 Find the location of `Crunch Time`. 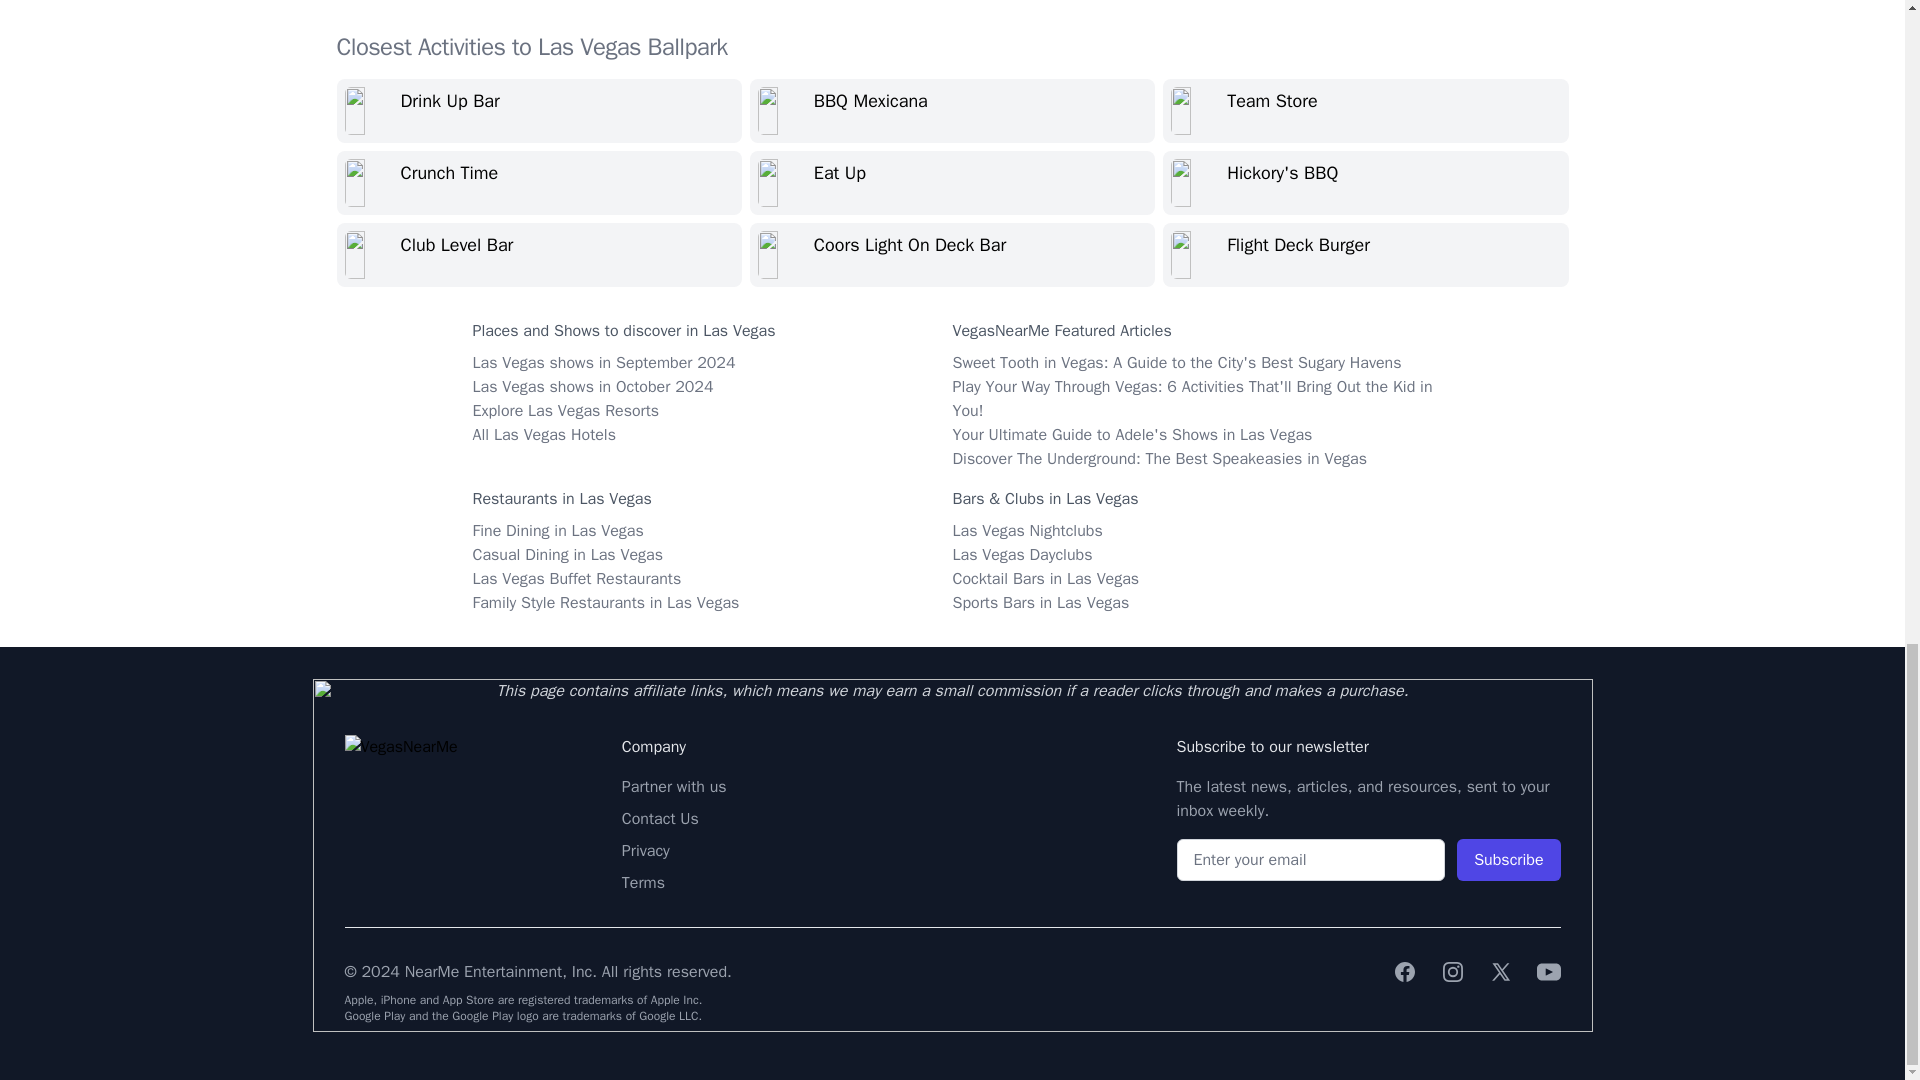

Crunch Time is located at coordinates (538, 182).